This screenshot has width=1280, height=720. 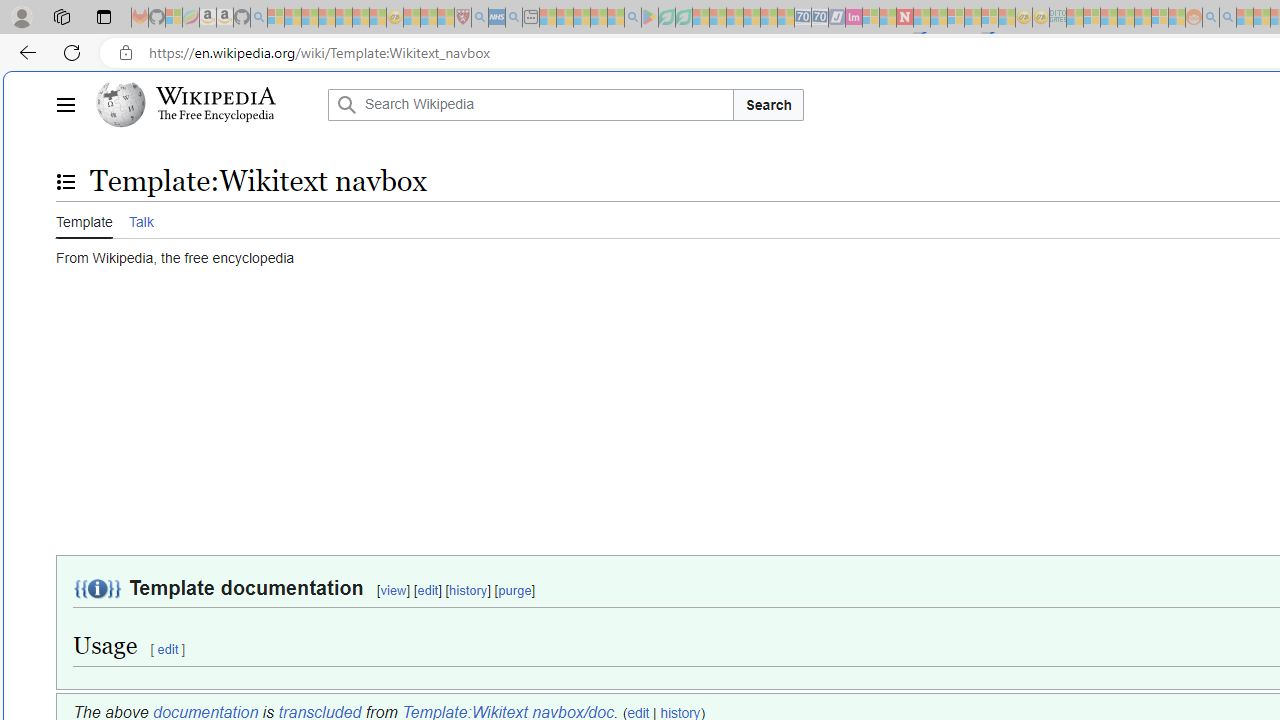 I want to click on Talk, so click(x=140, y=219).